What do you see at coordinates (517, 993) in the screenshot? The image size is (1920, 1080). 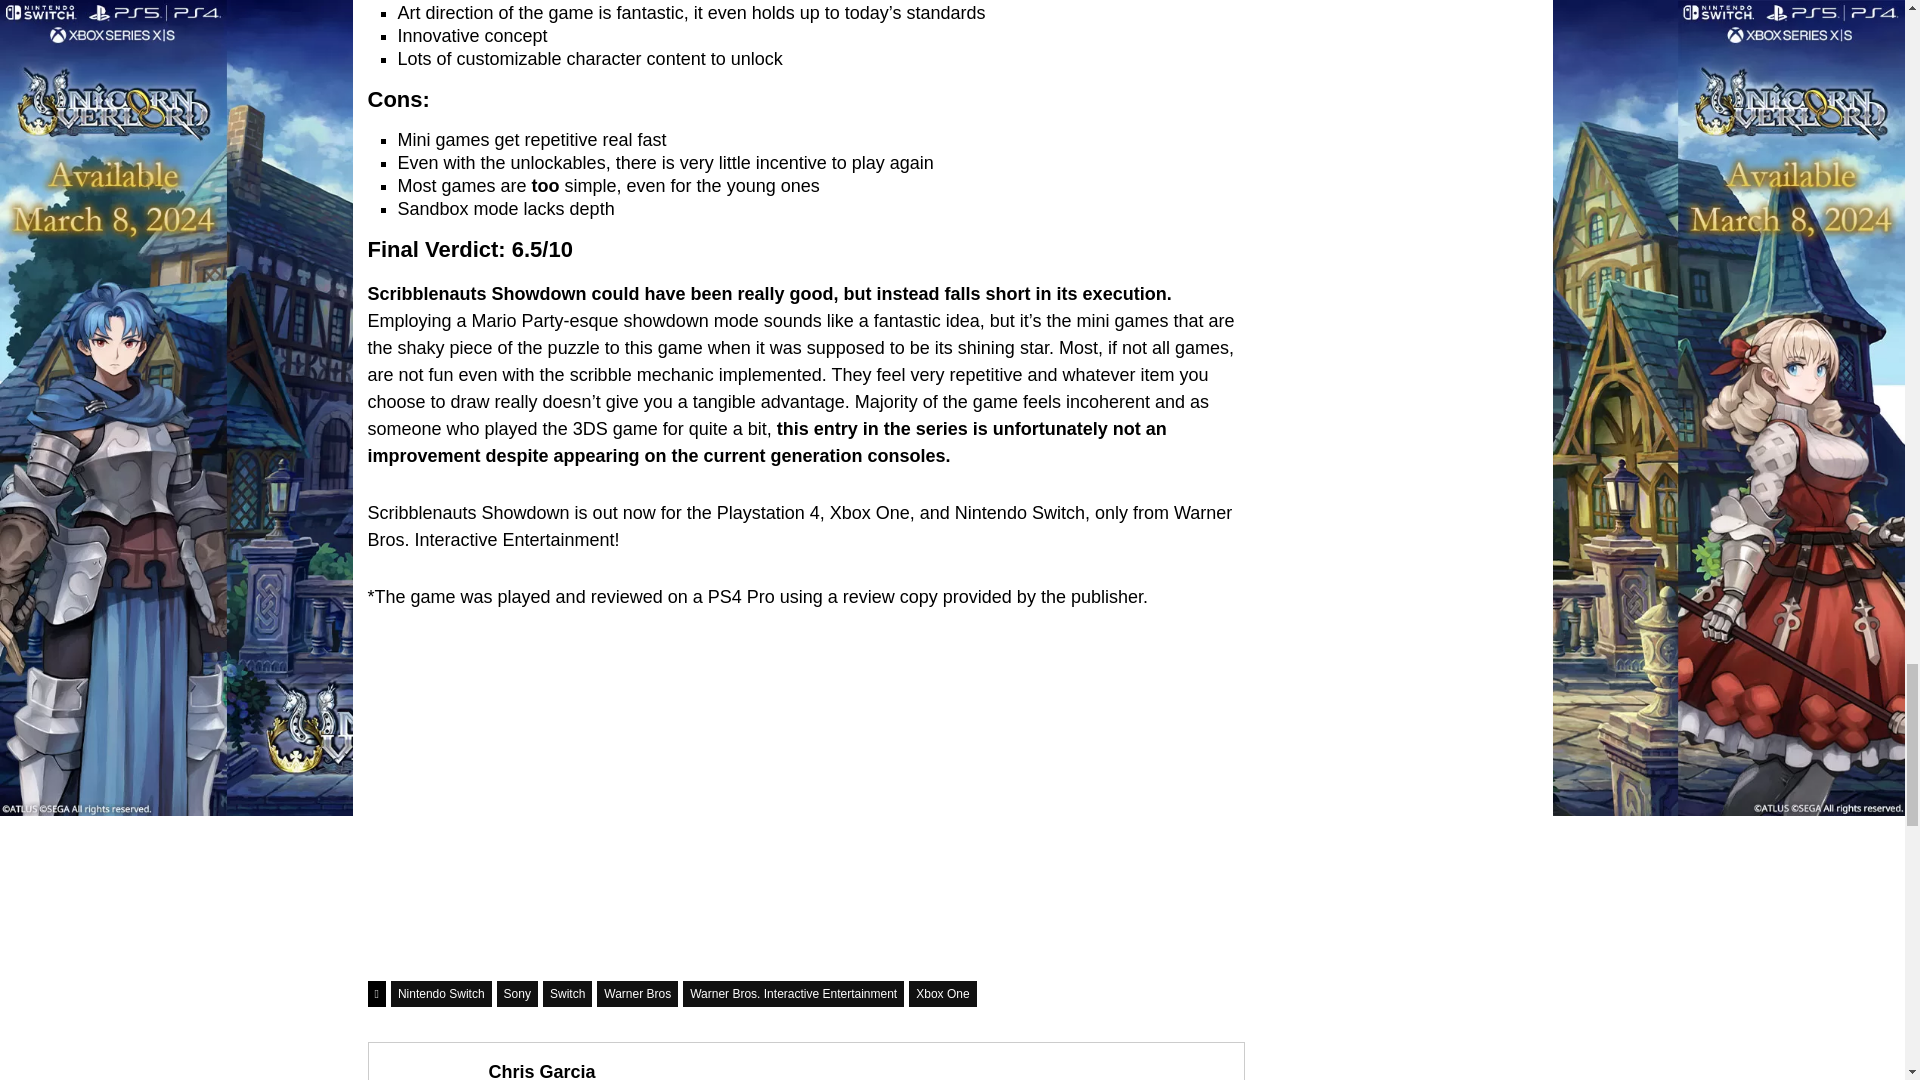 I see `Sony` at bounding box center [517, 993].